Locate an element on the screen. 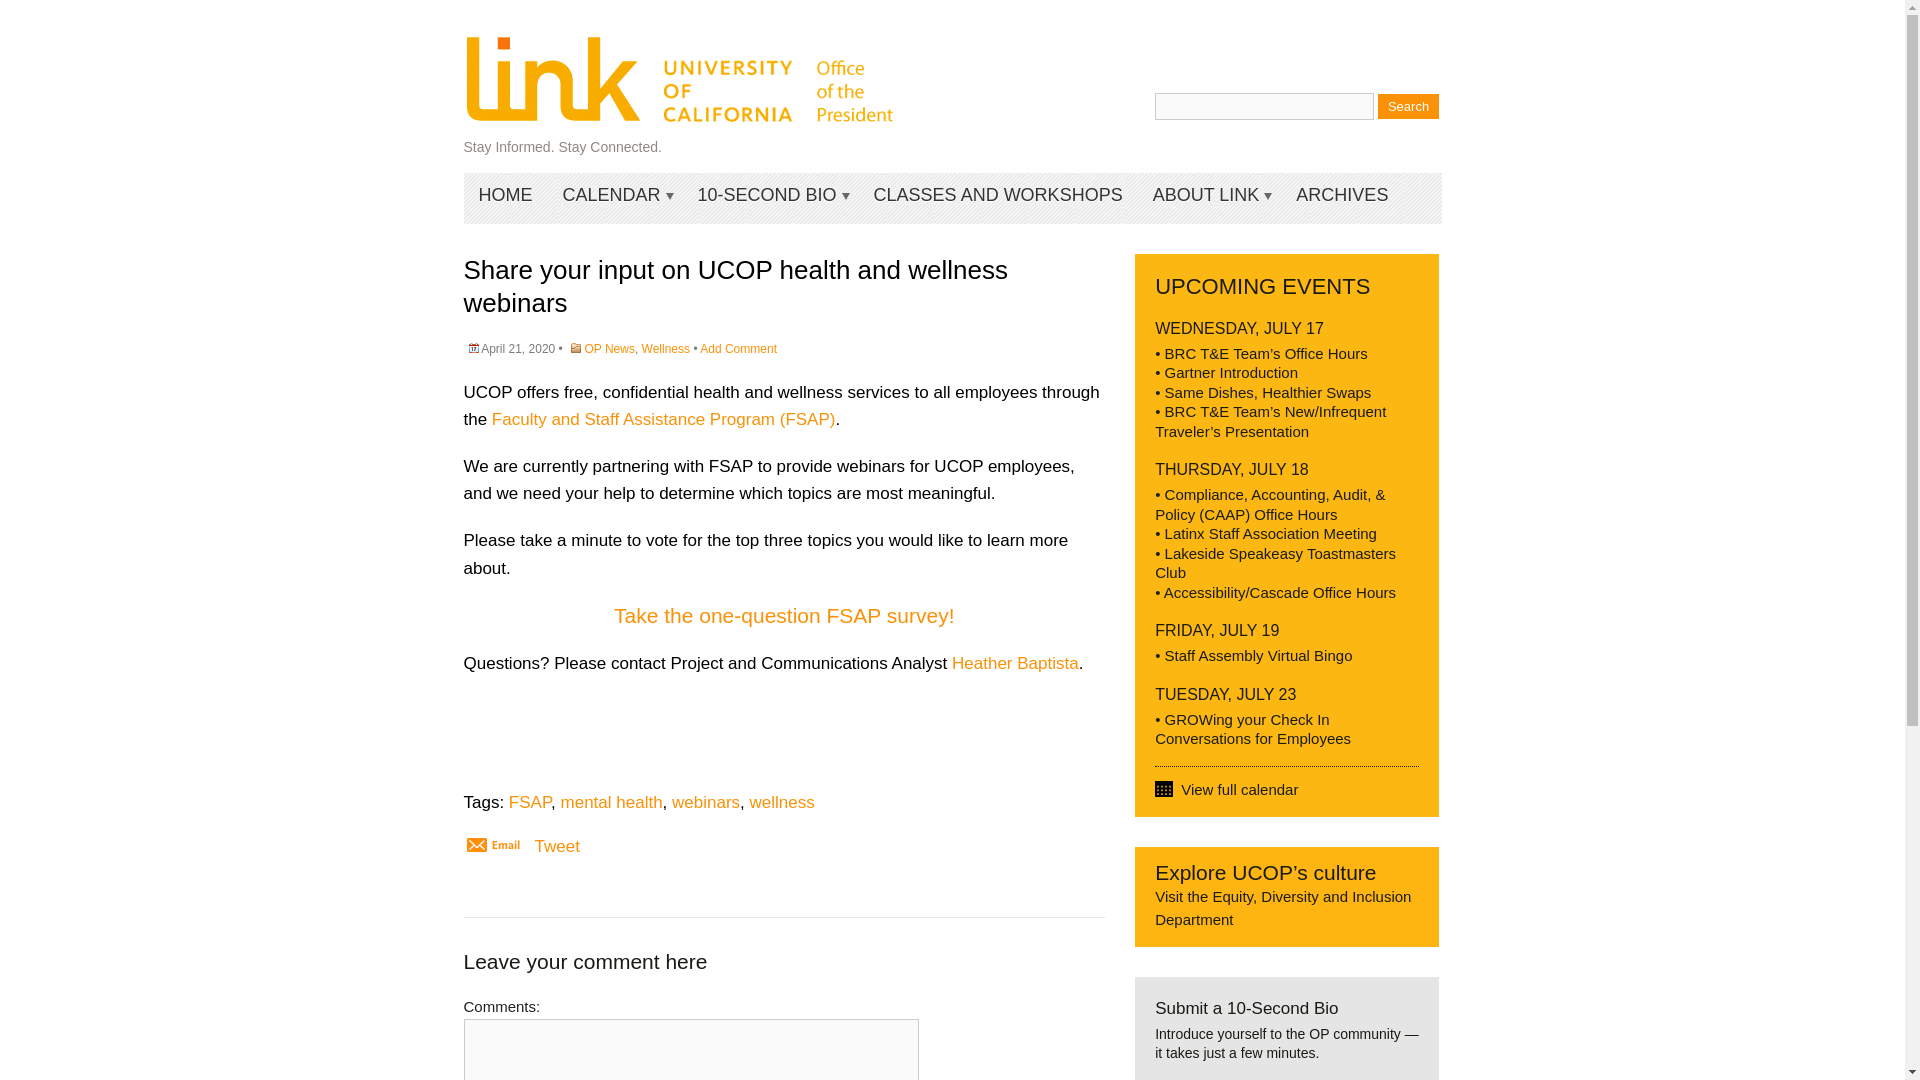  Add Comment is located at coordinates (738, 349).